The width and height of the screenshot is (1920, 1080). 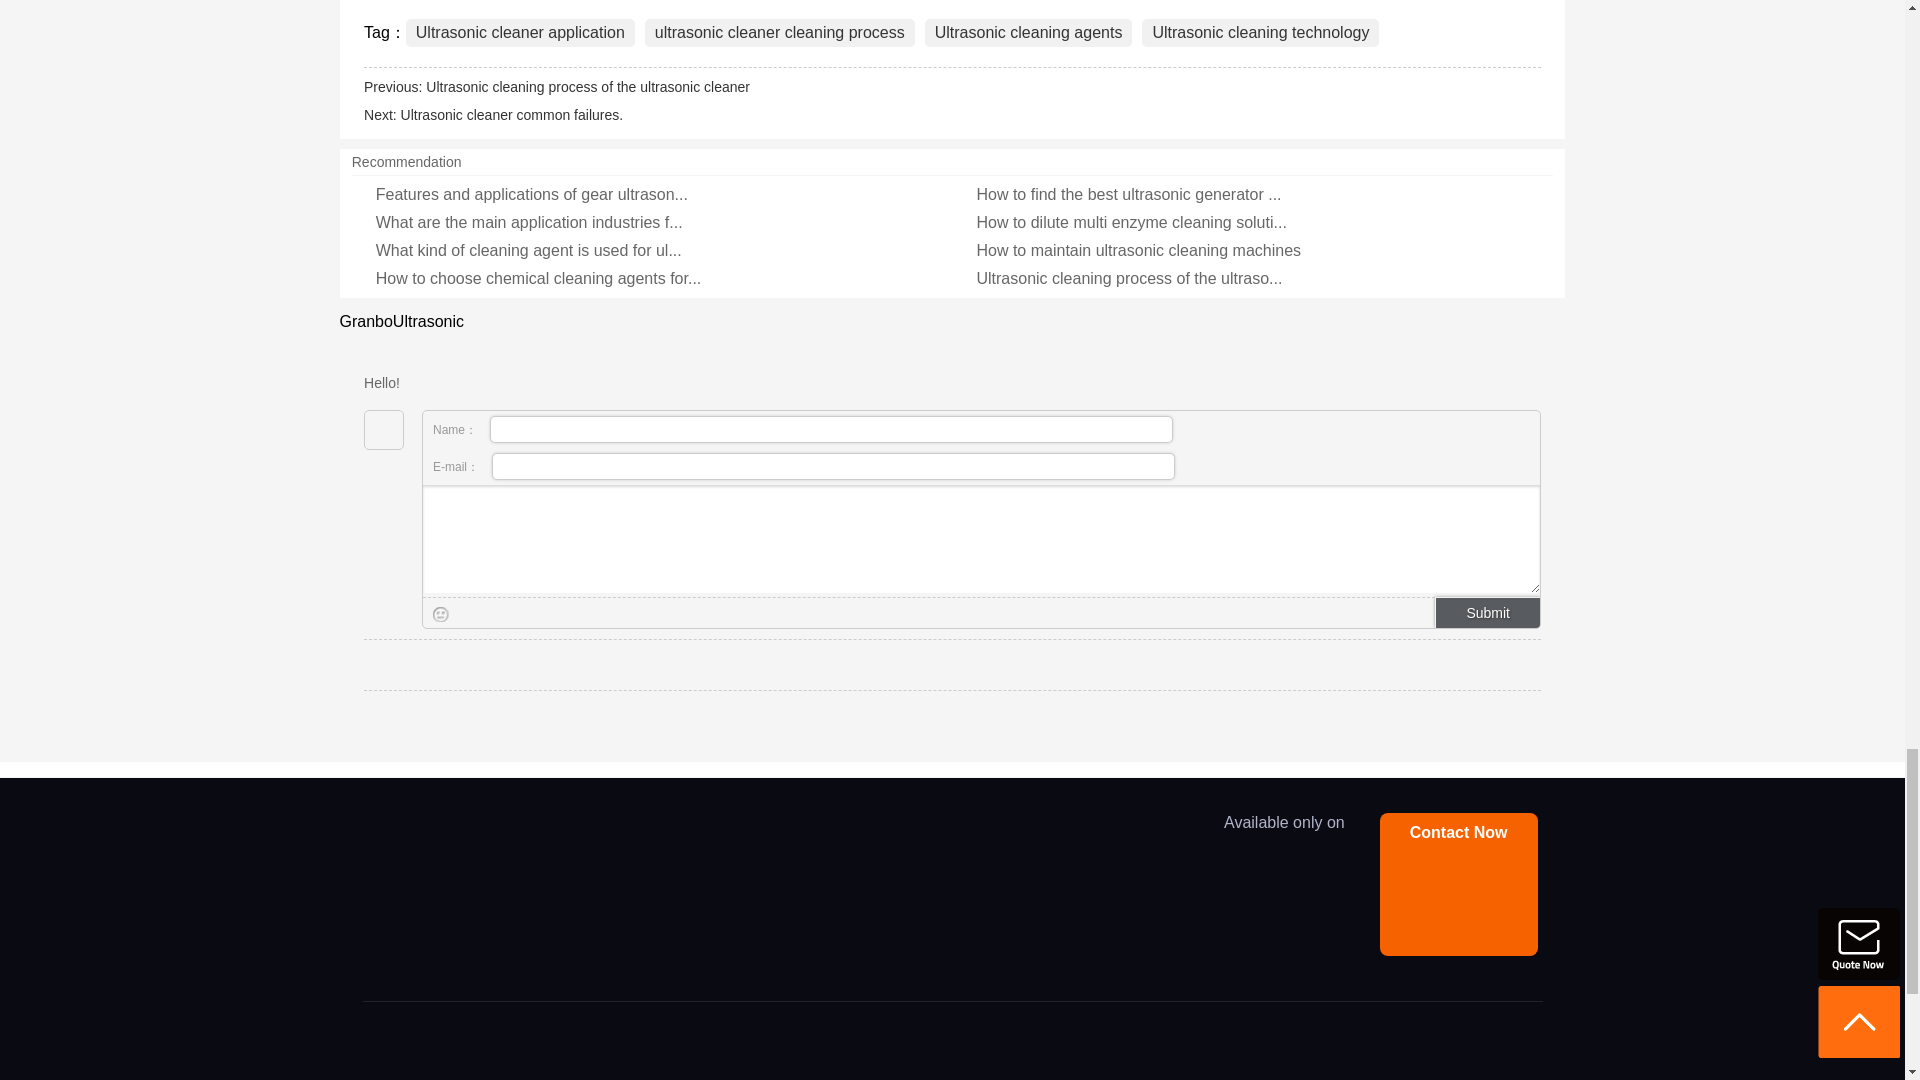 I want to click on Ultrasonic cleaning process of the ultrasonic cleaner, so click(x=1128, y=278).